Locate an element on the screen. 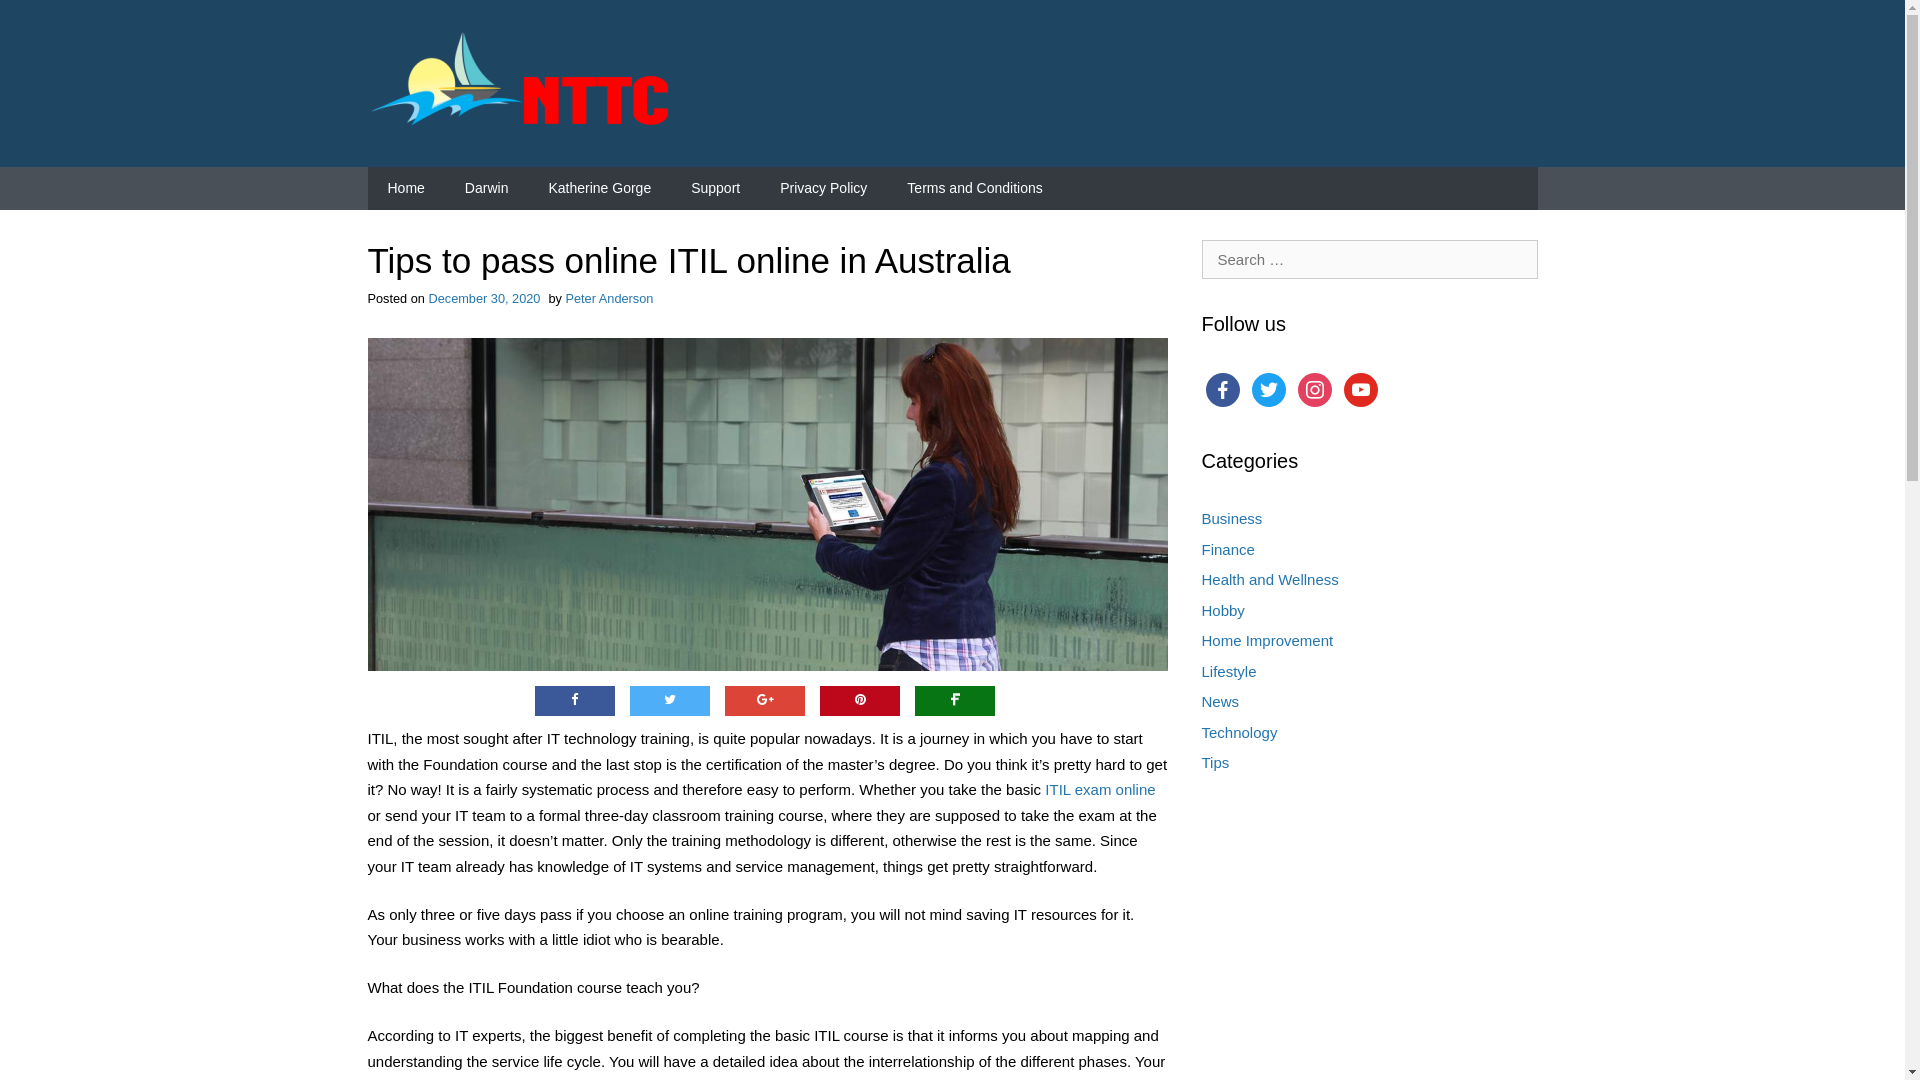  Business is located at coordinates (1232, 518).